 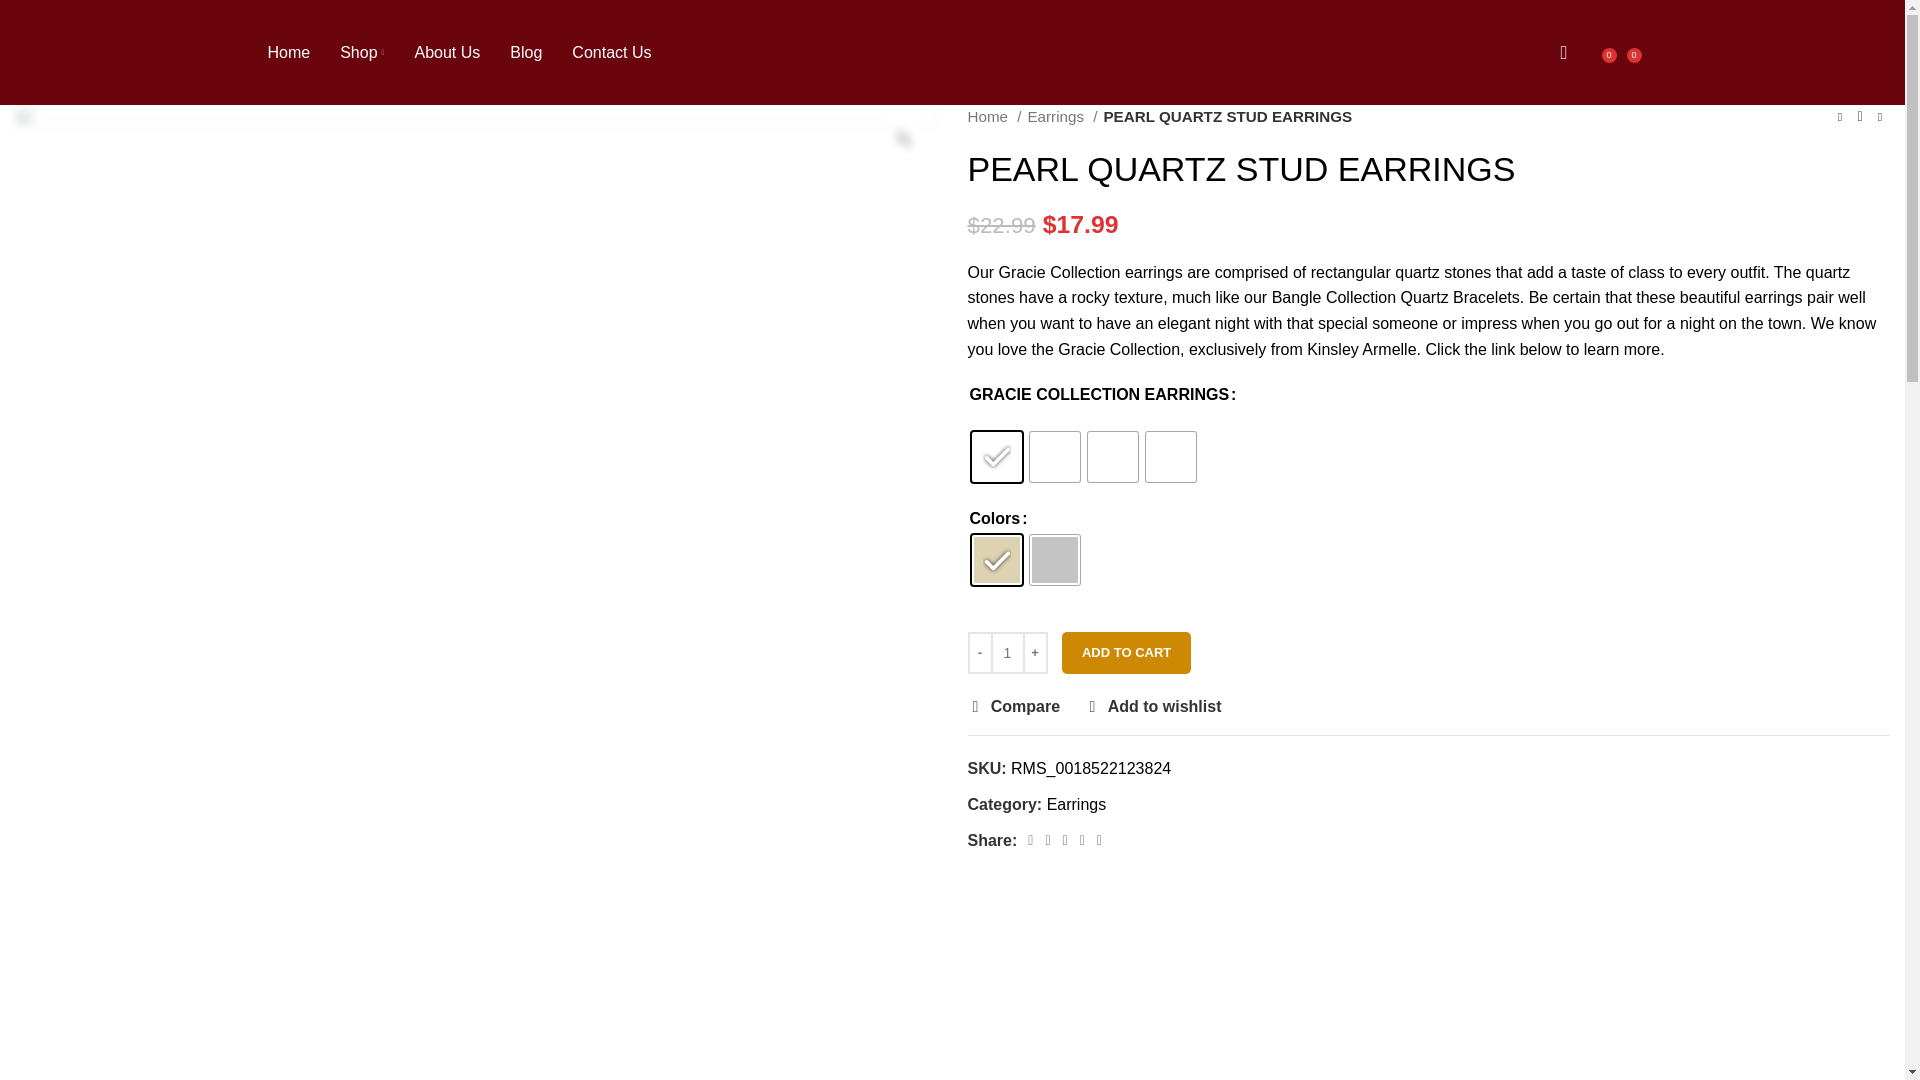 I want to click on Zoom, so click(x=903, y=138).